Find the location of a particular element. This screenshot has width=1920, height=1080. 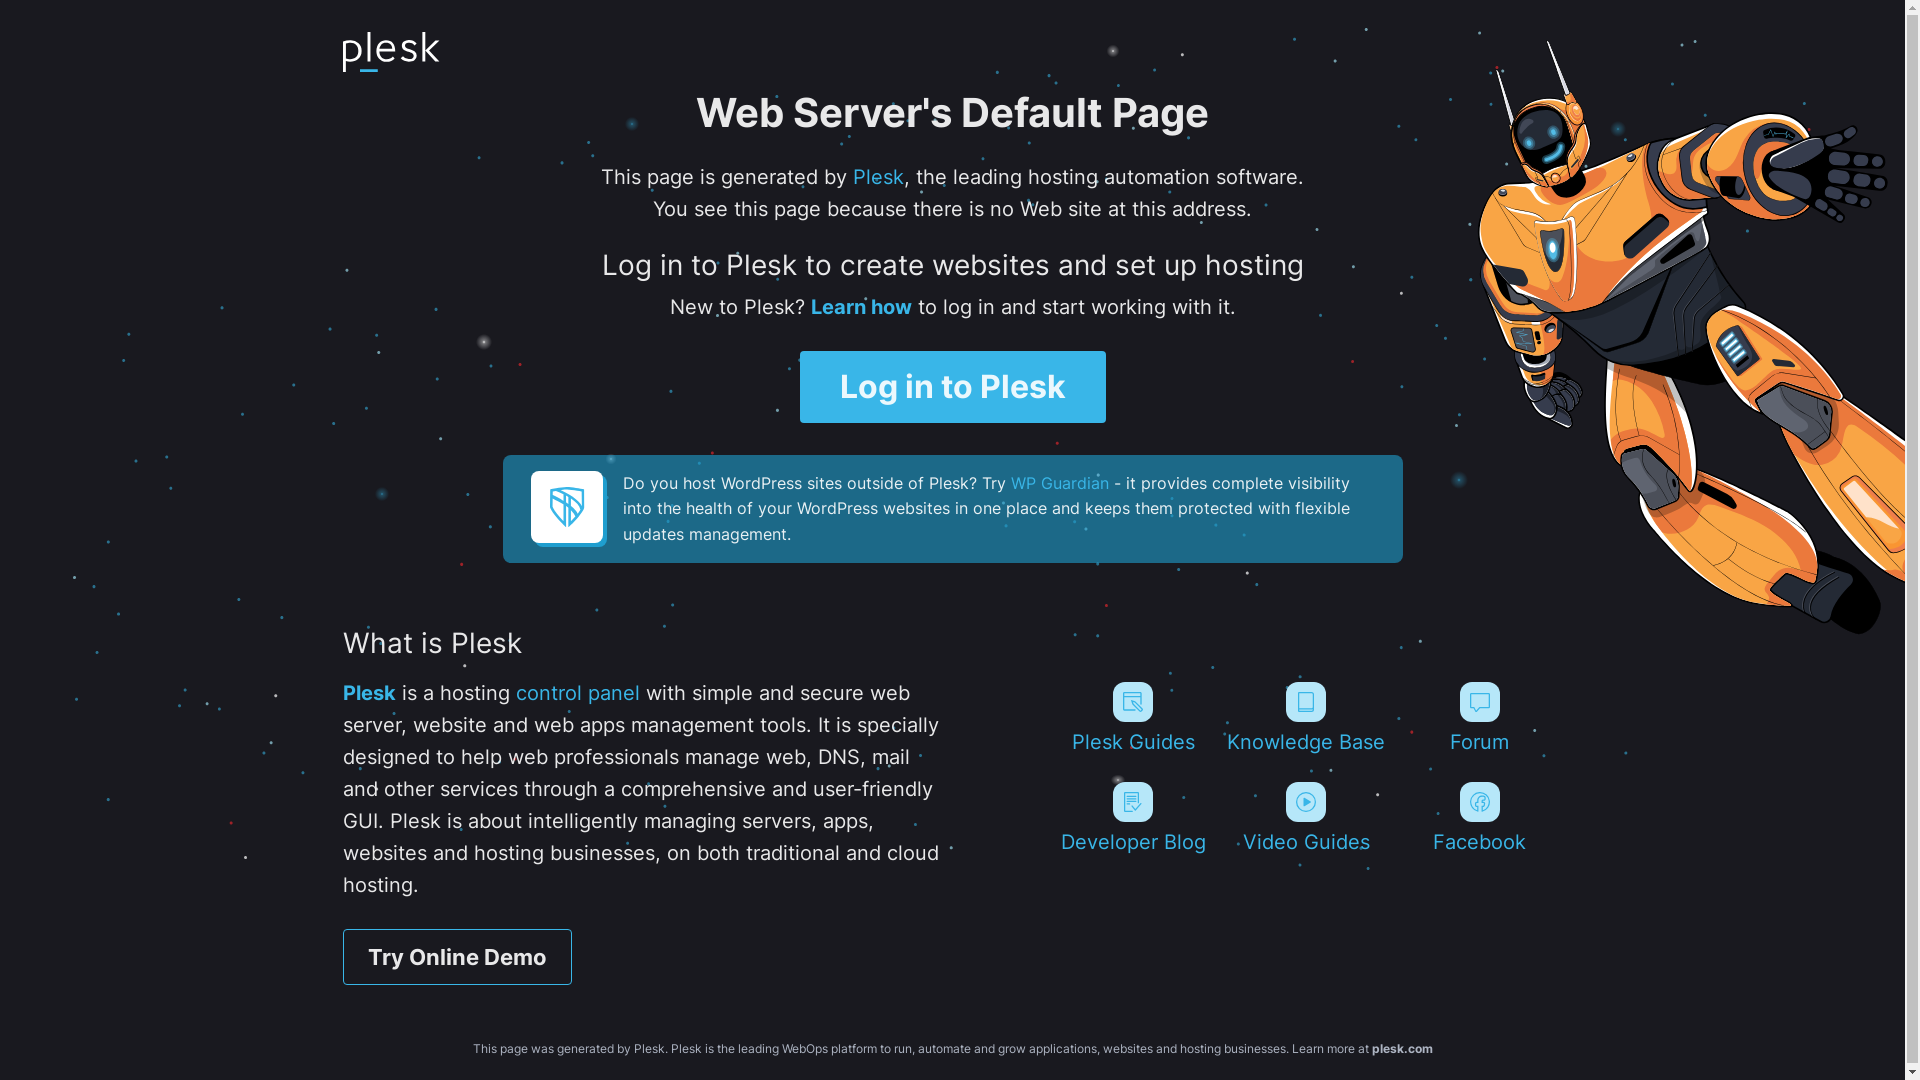

plesk.com is located at coordinates (1402, 1048).